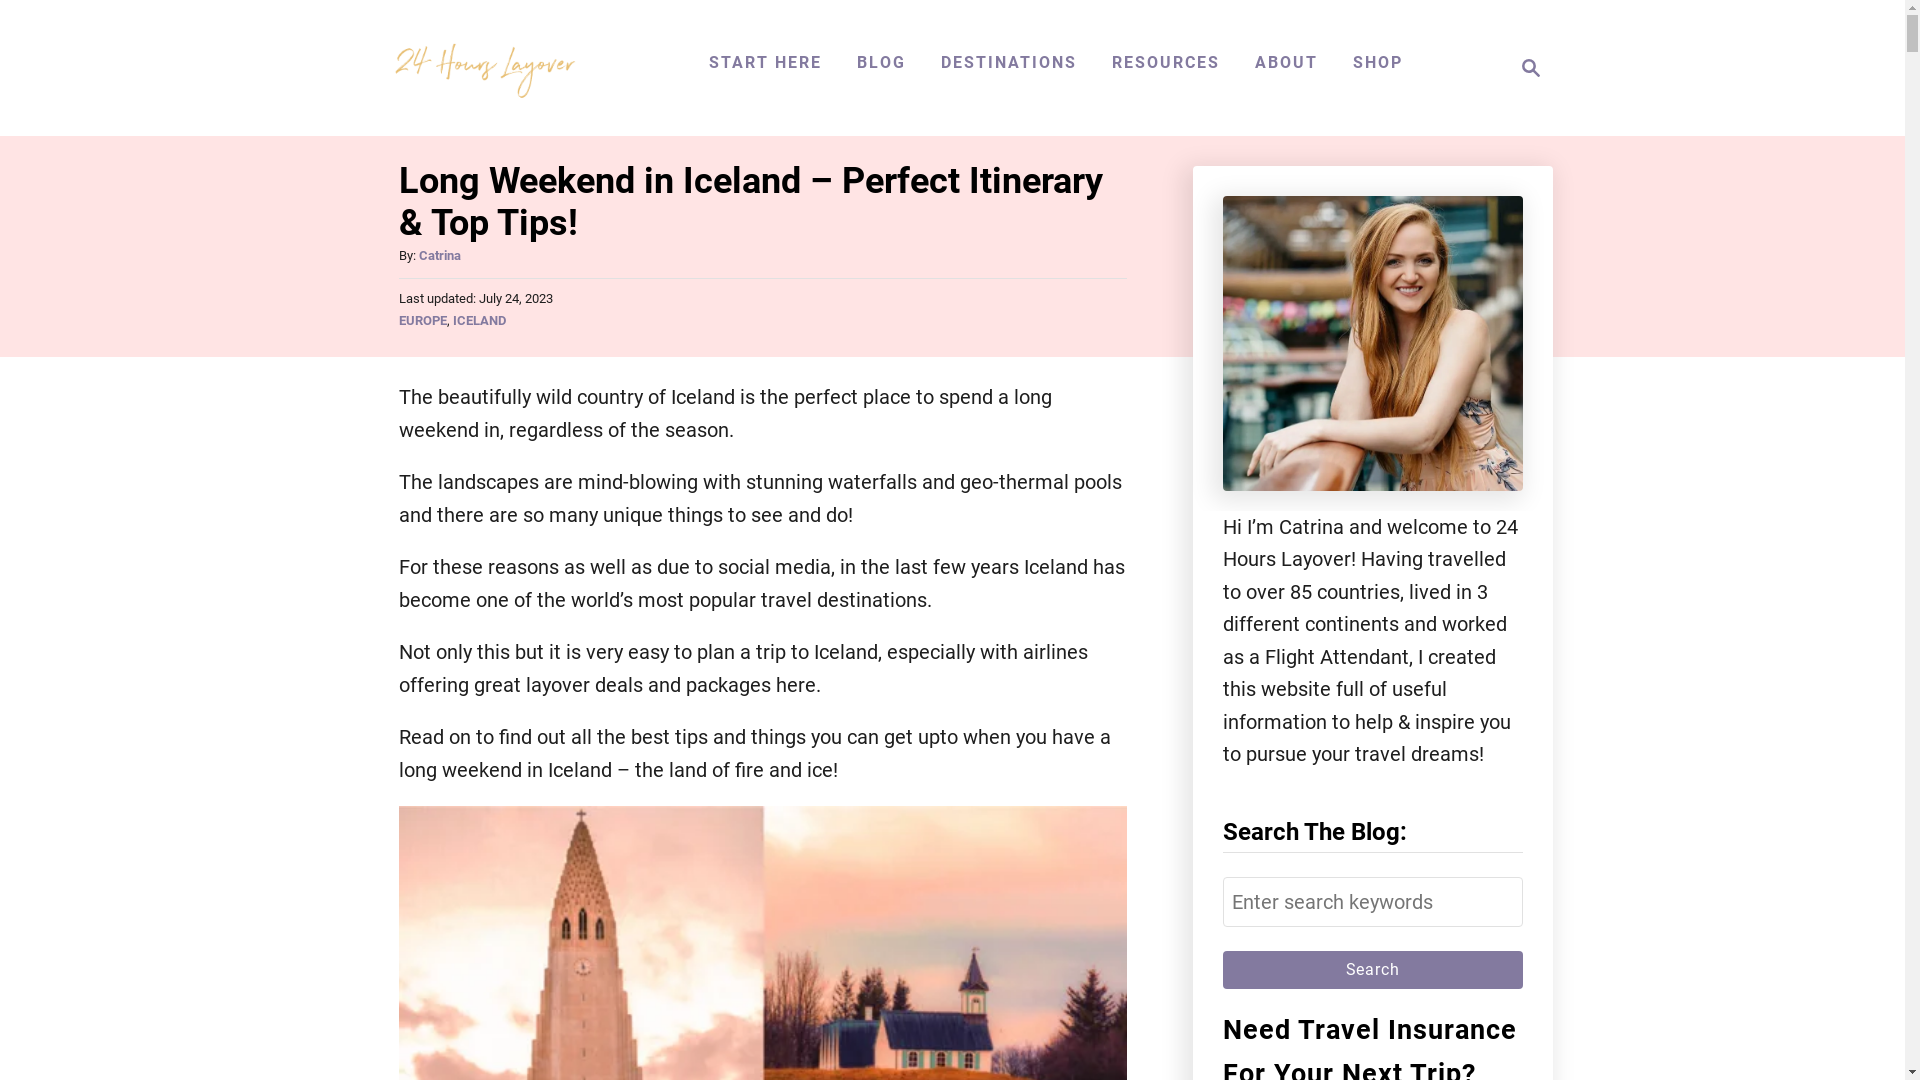 This screenshot has height=1080, width=1920. What do you see at coordinates (1525, 68) in the screenshot?
I see `Search
Magnifying Glass` at bounding box center [1525, 68].